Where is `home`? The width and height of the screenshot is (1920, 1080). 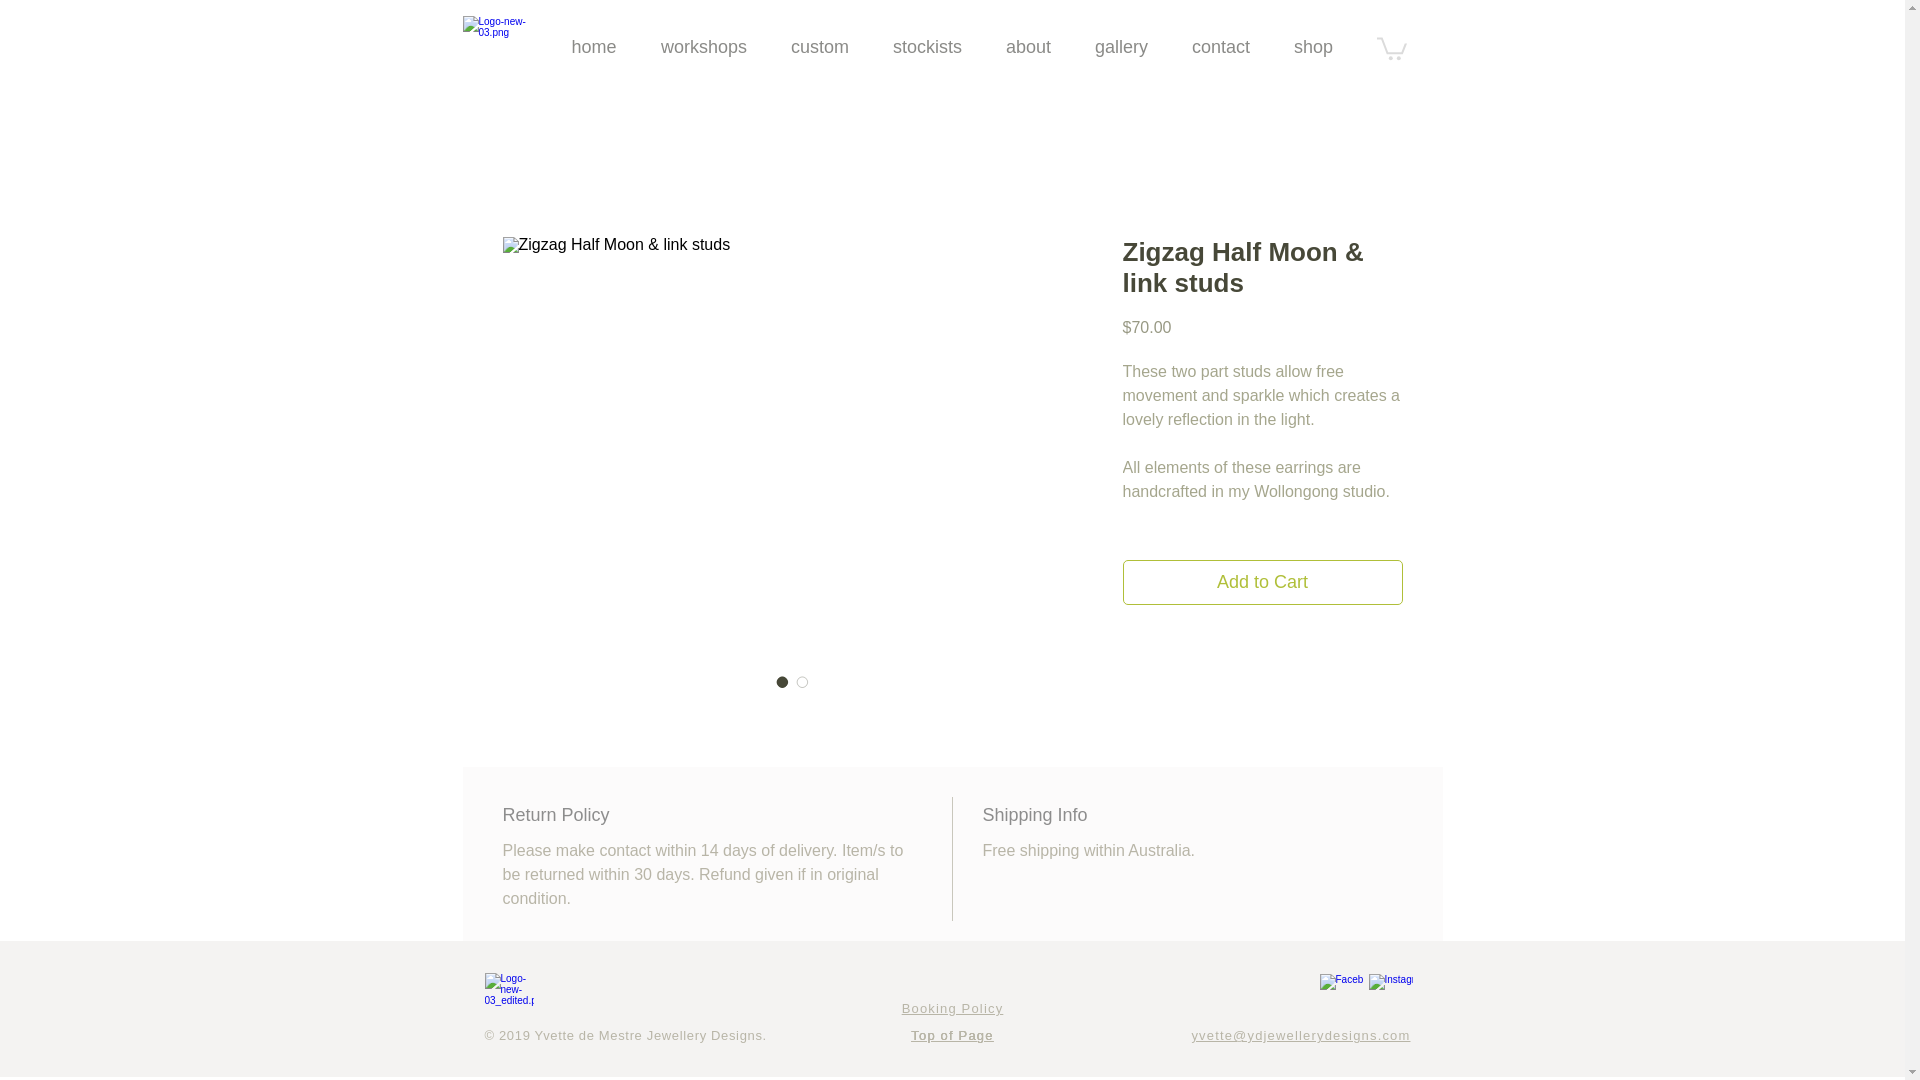
home is located at coordinates (594, 47).